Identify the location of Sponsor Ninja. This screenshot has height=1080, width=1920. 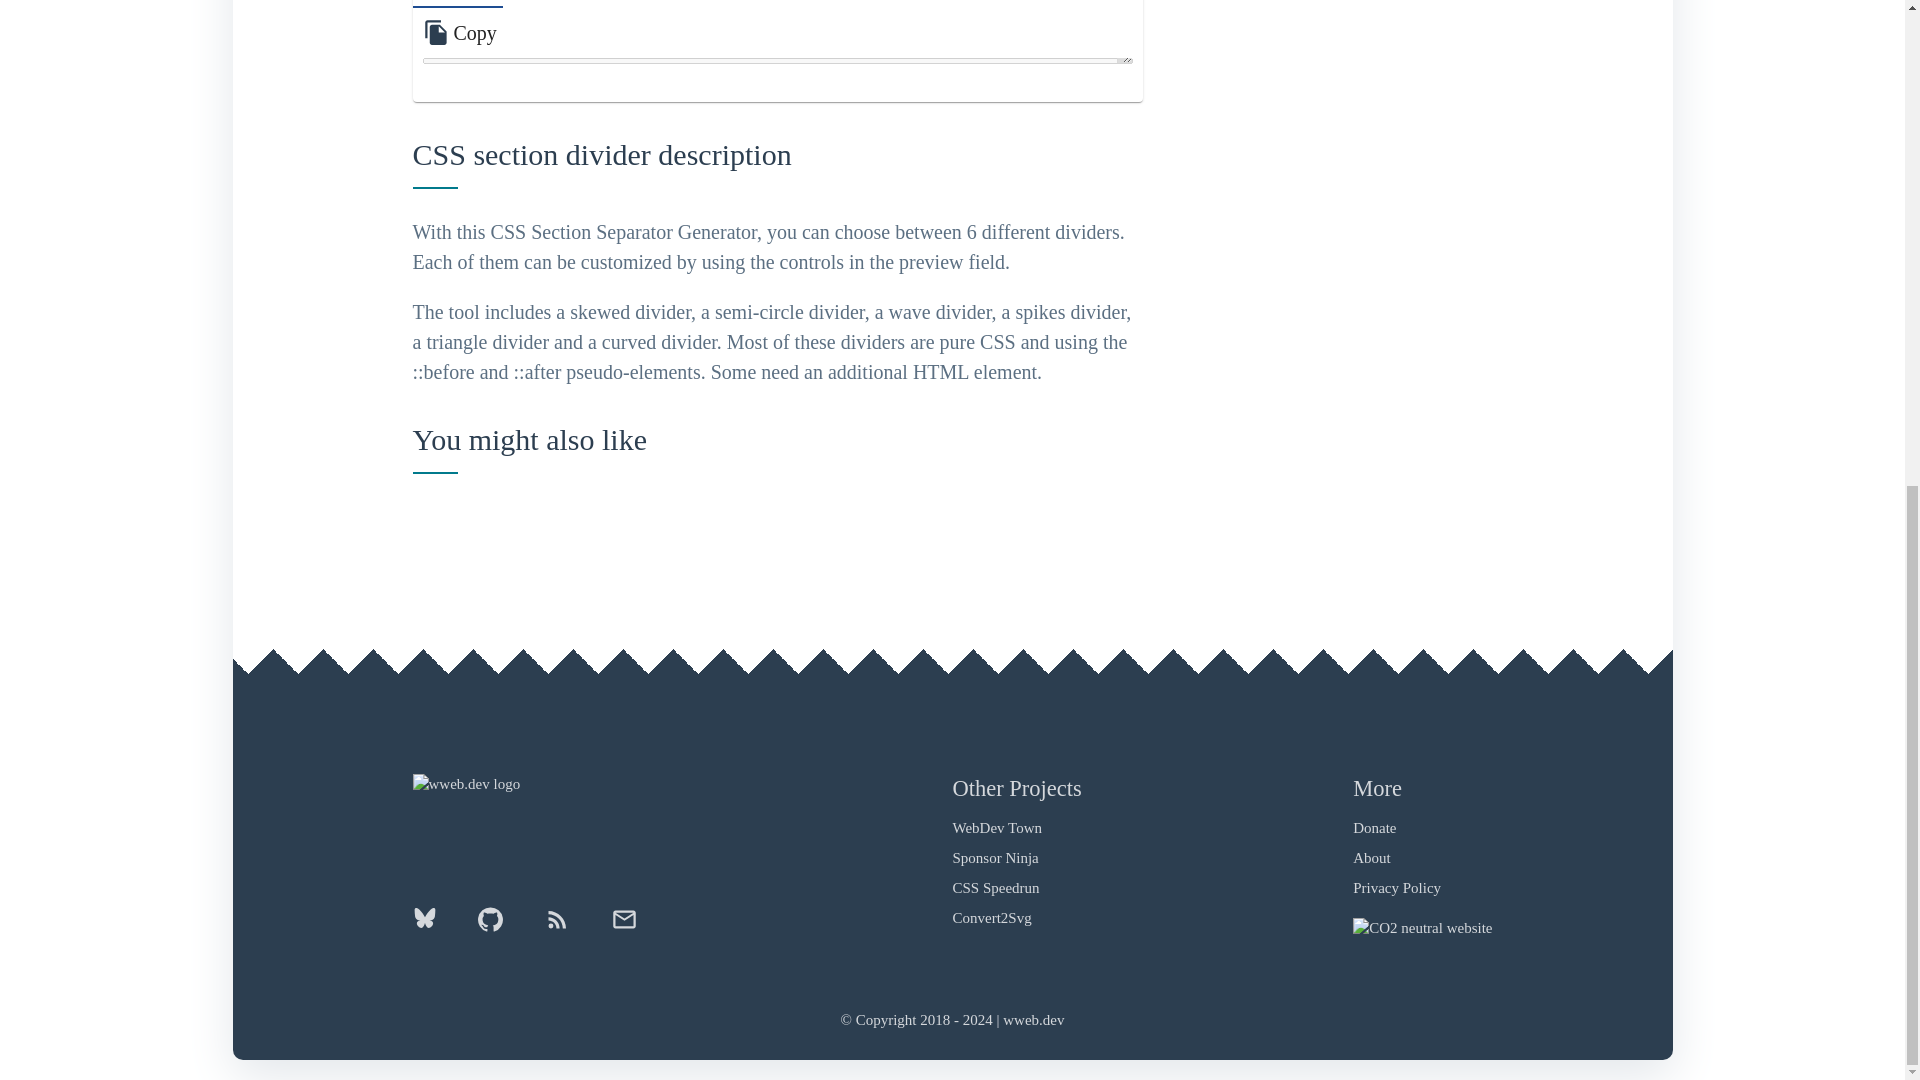
(995, 858).